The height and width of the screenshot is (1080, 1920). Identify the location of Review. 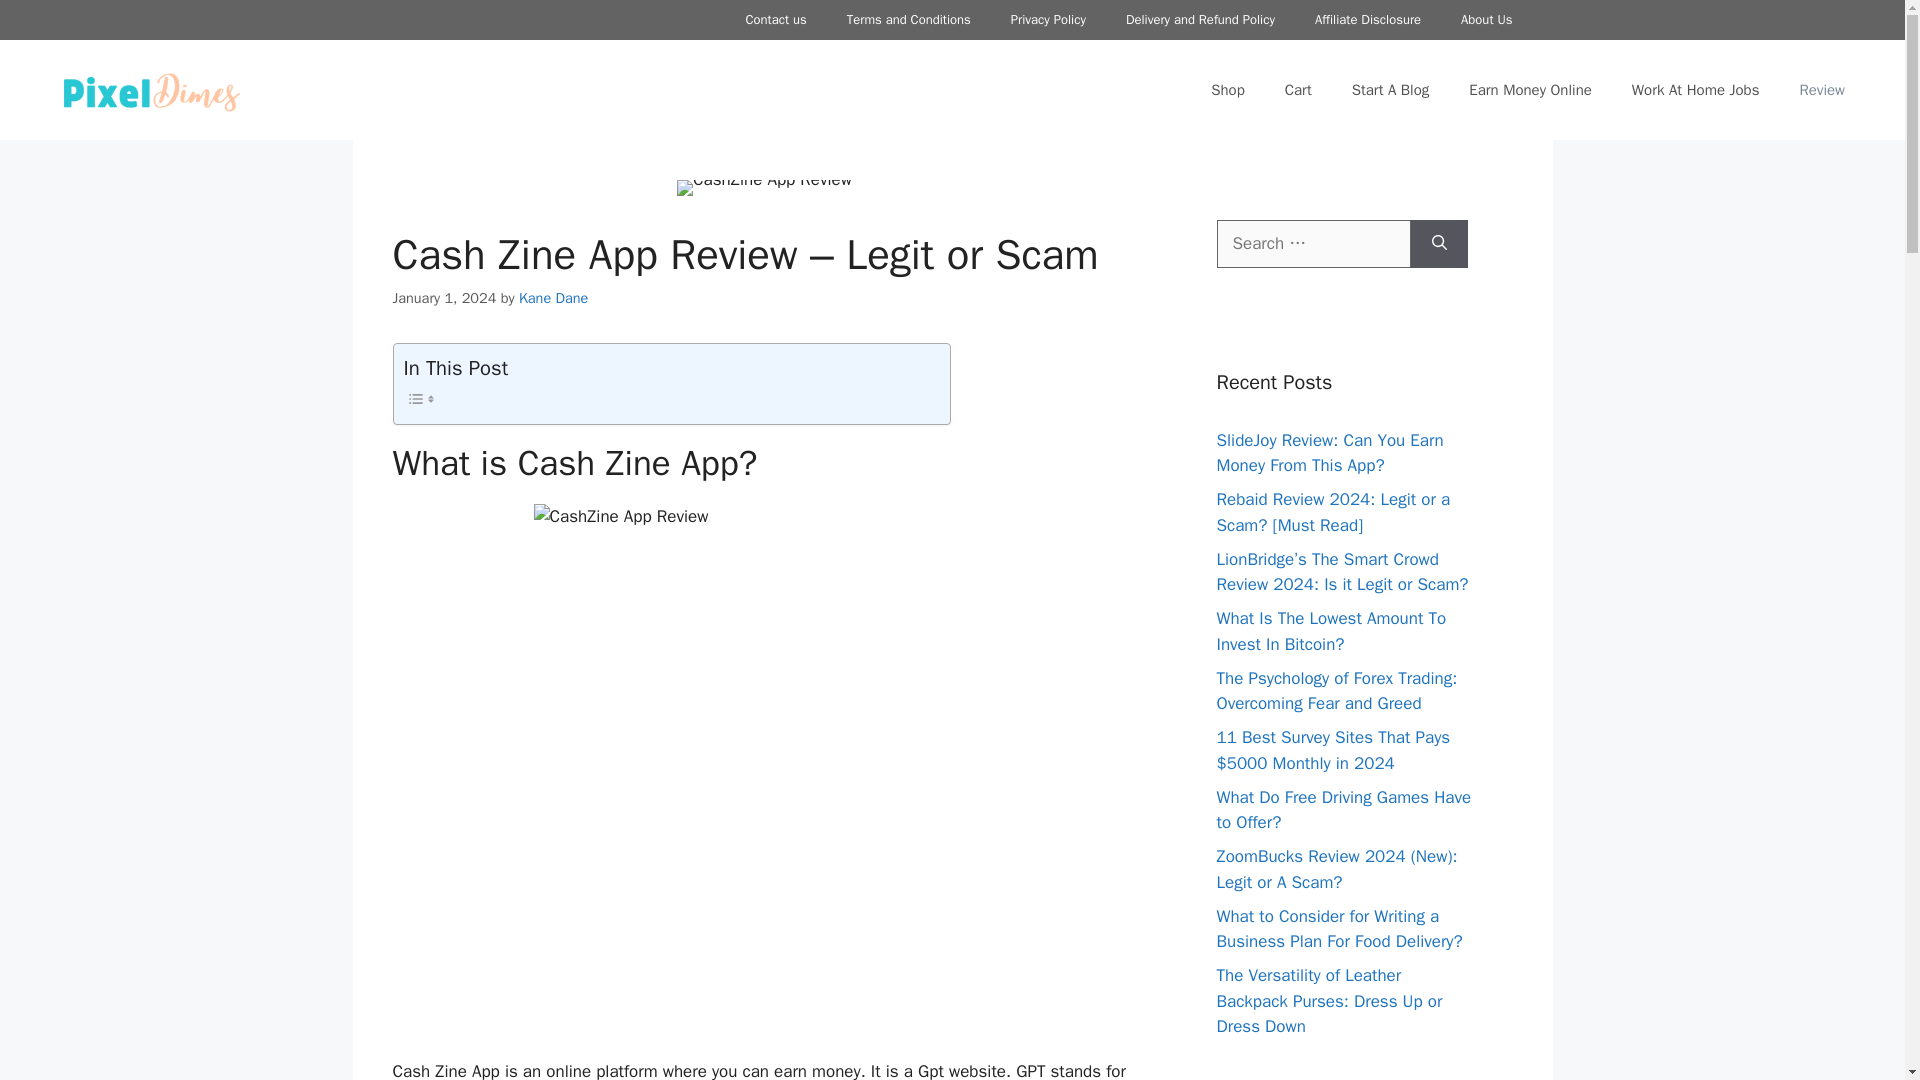
(1822, 90).